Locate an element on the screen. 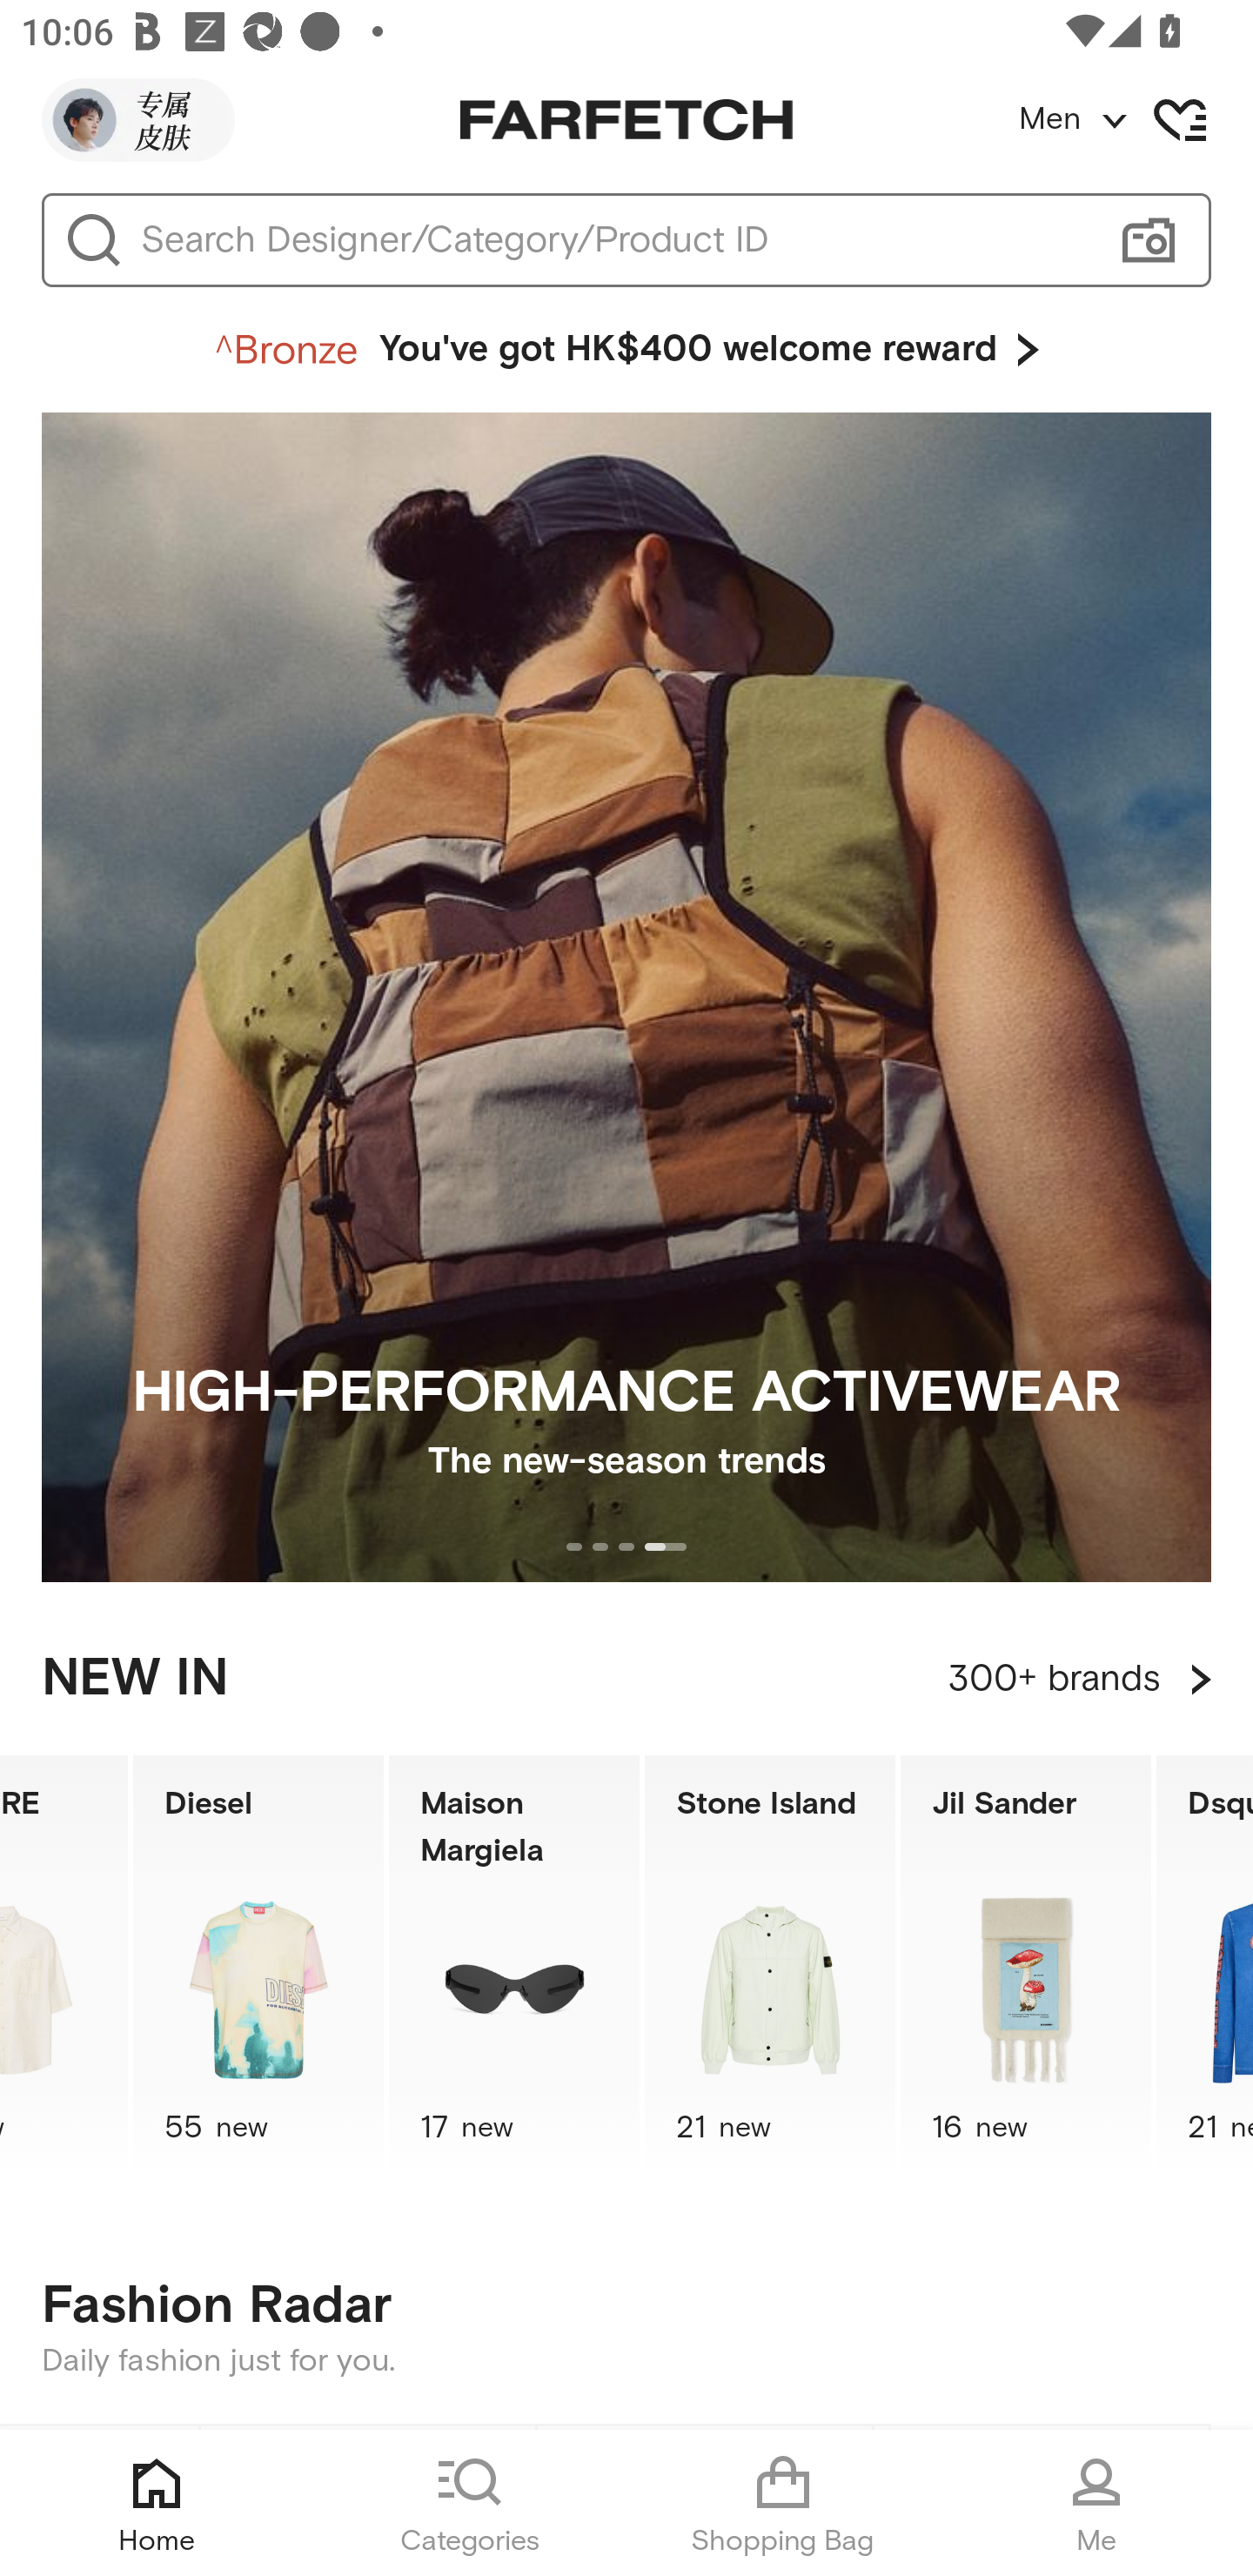  Categories is located at coordinates (470, 2503).